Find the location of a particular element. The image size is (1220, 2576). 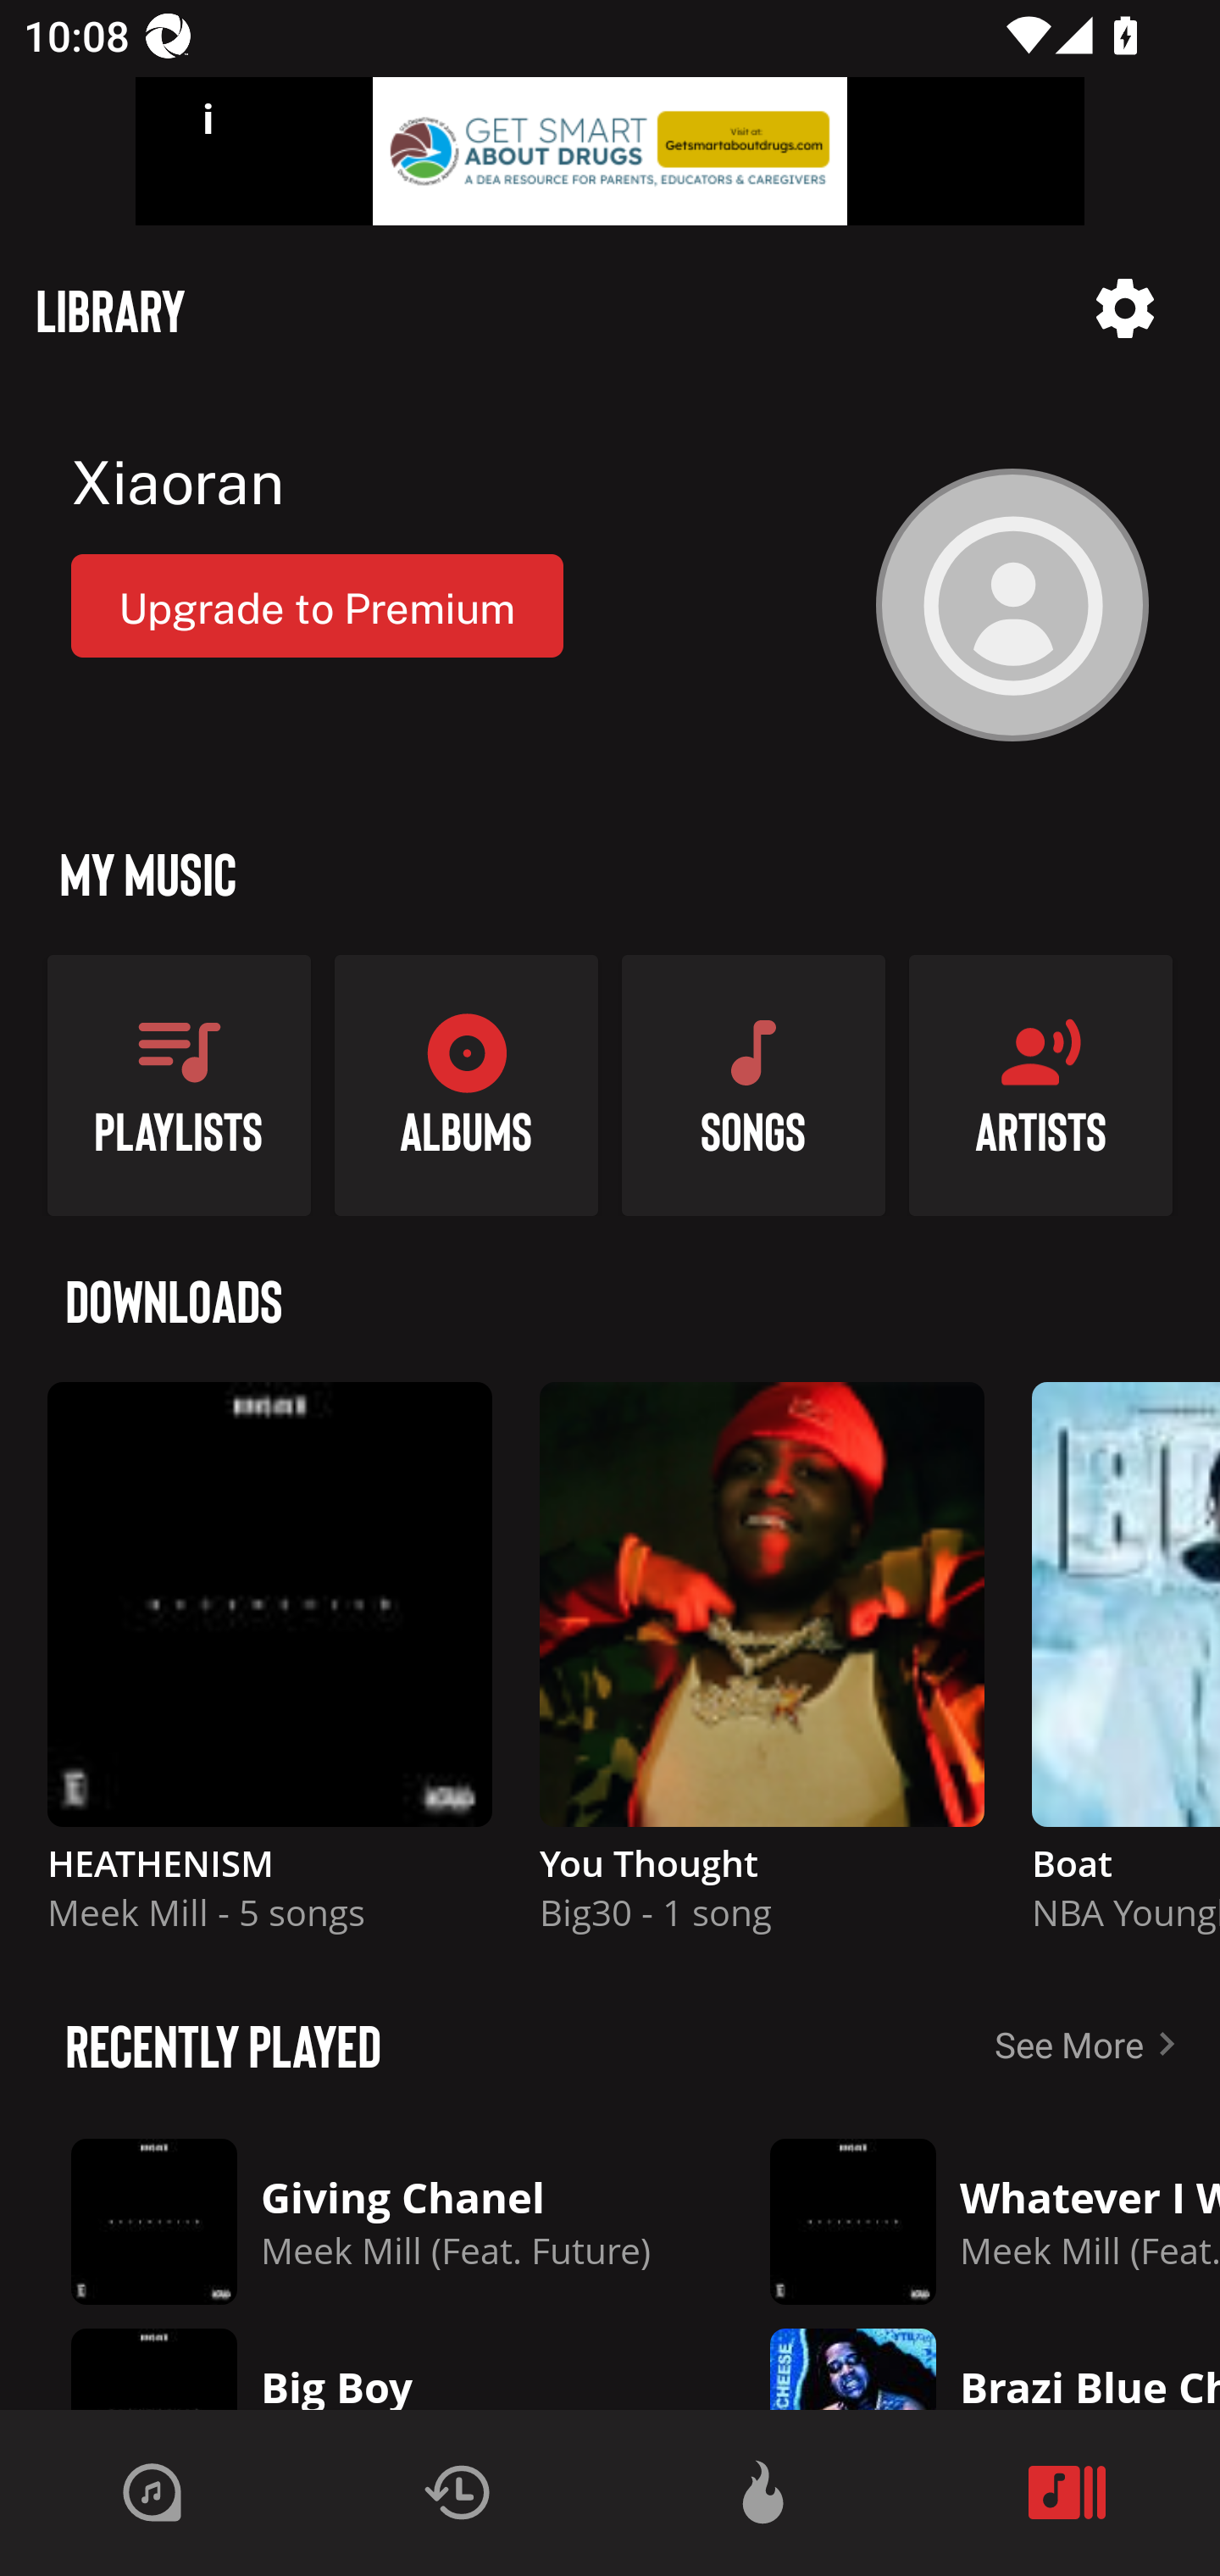

Artists is located at coordinates (1040, 1085).